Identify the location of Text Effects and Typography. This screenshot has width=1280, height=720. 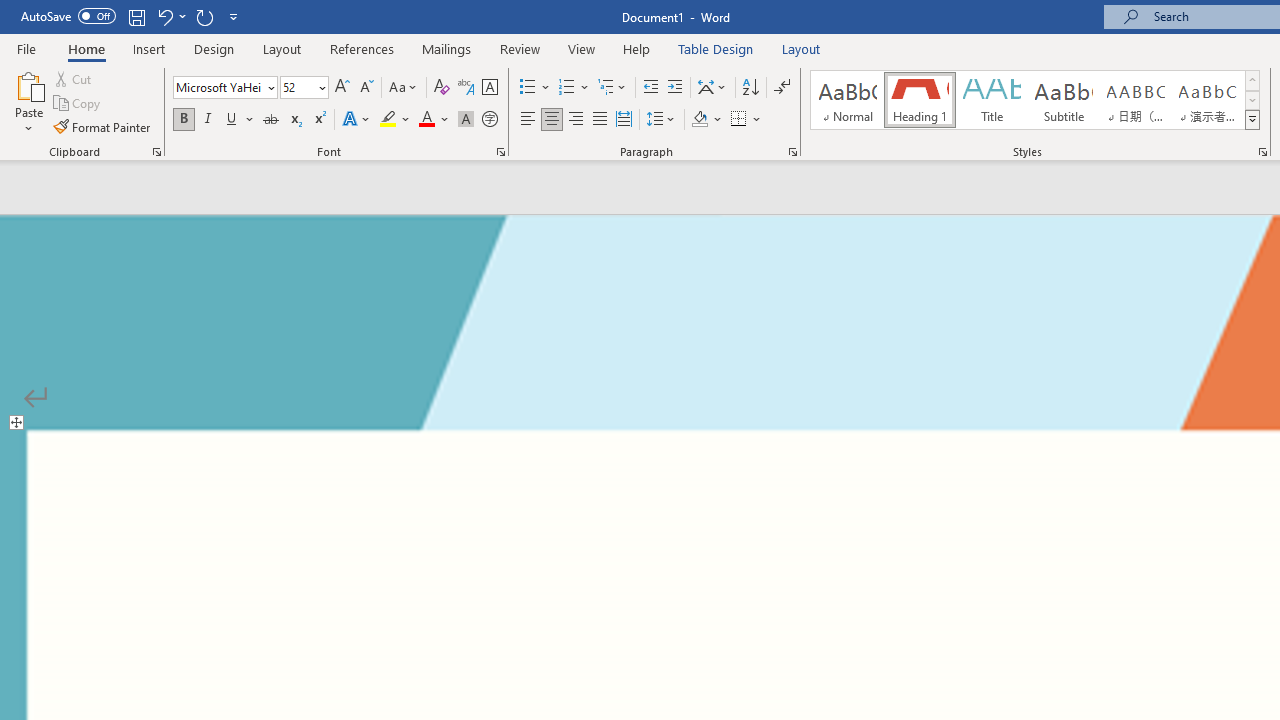
(357, 120).